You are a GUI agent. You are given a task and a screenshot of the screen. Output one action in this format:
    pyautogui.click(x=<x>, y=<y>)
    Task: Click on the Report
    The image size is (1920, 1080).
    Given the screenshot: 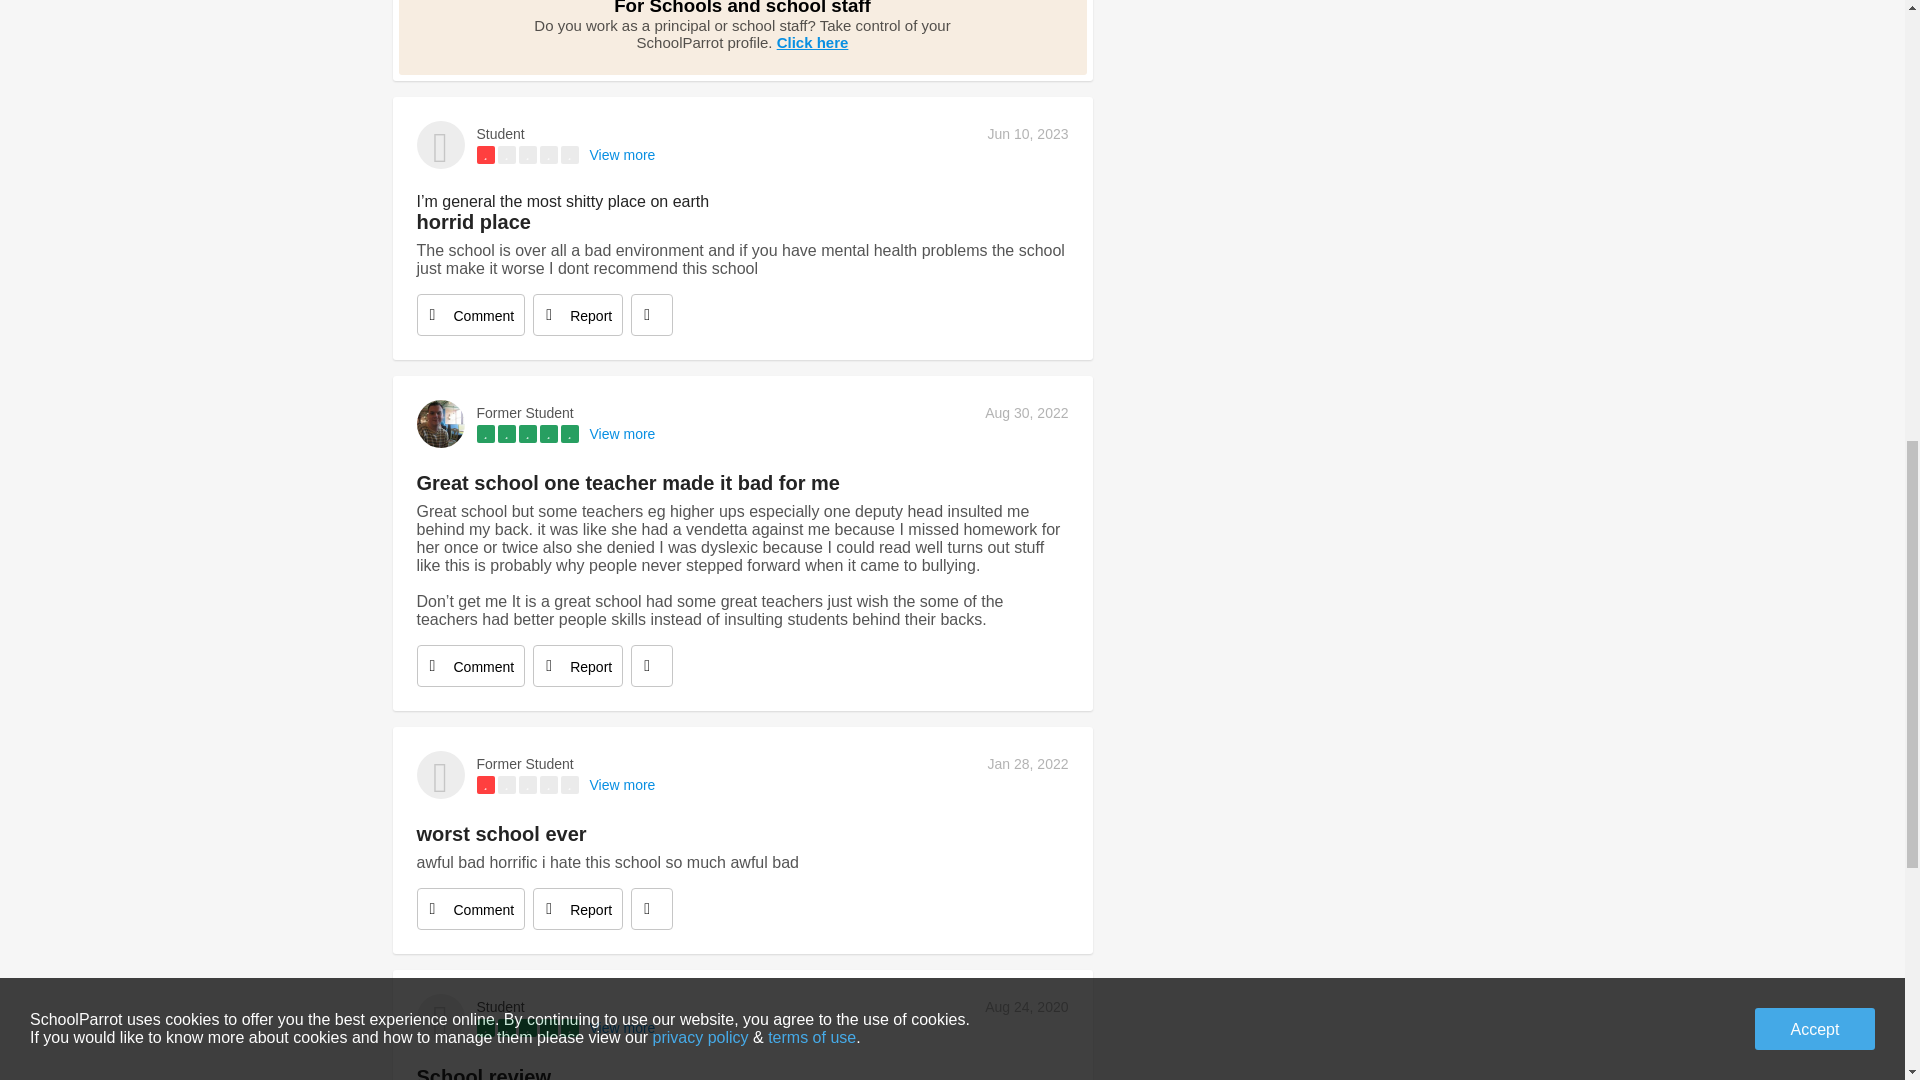 What is the action you would take?
    pyautogui.click(x=578, y=665)
    